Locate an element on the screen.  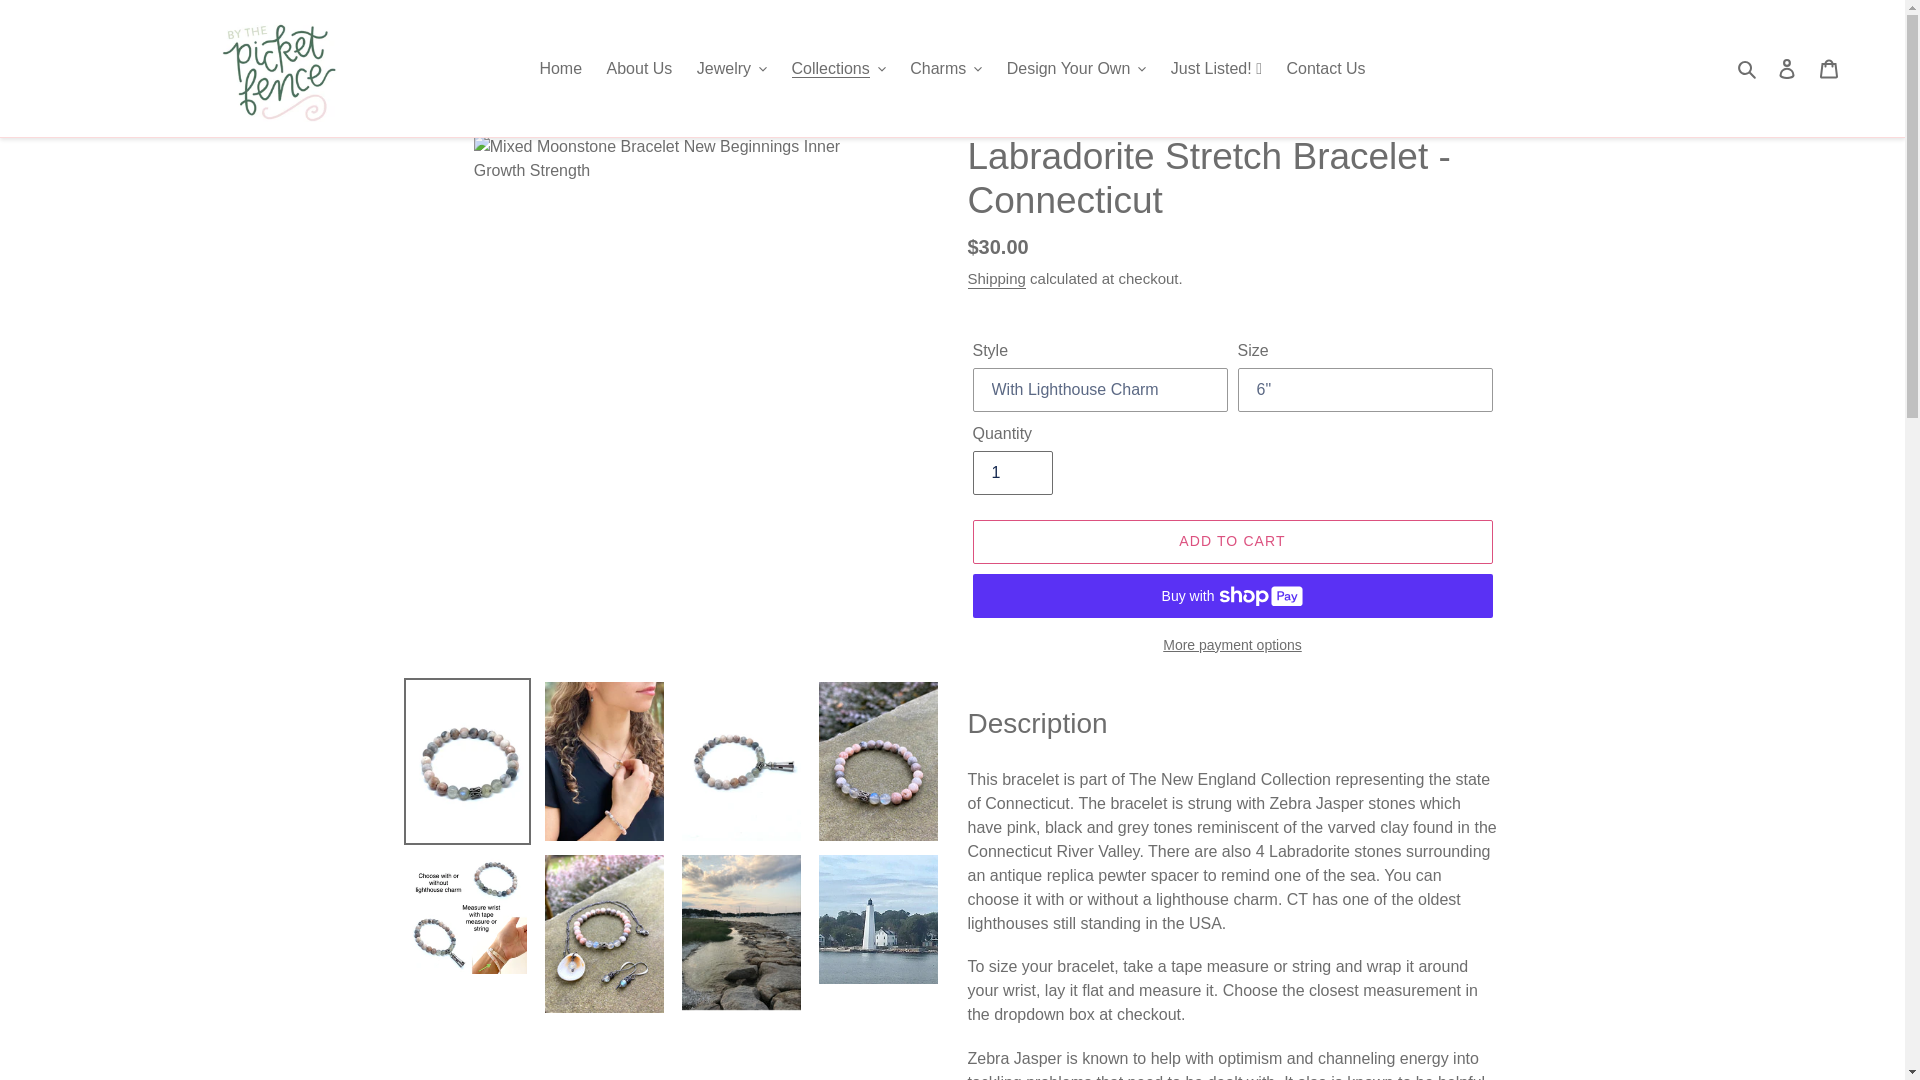
Home is located at coordinates (560, 69).